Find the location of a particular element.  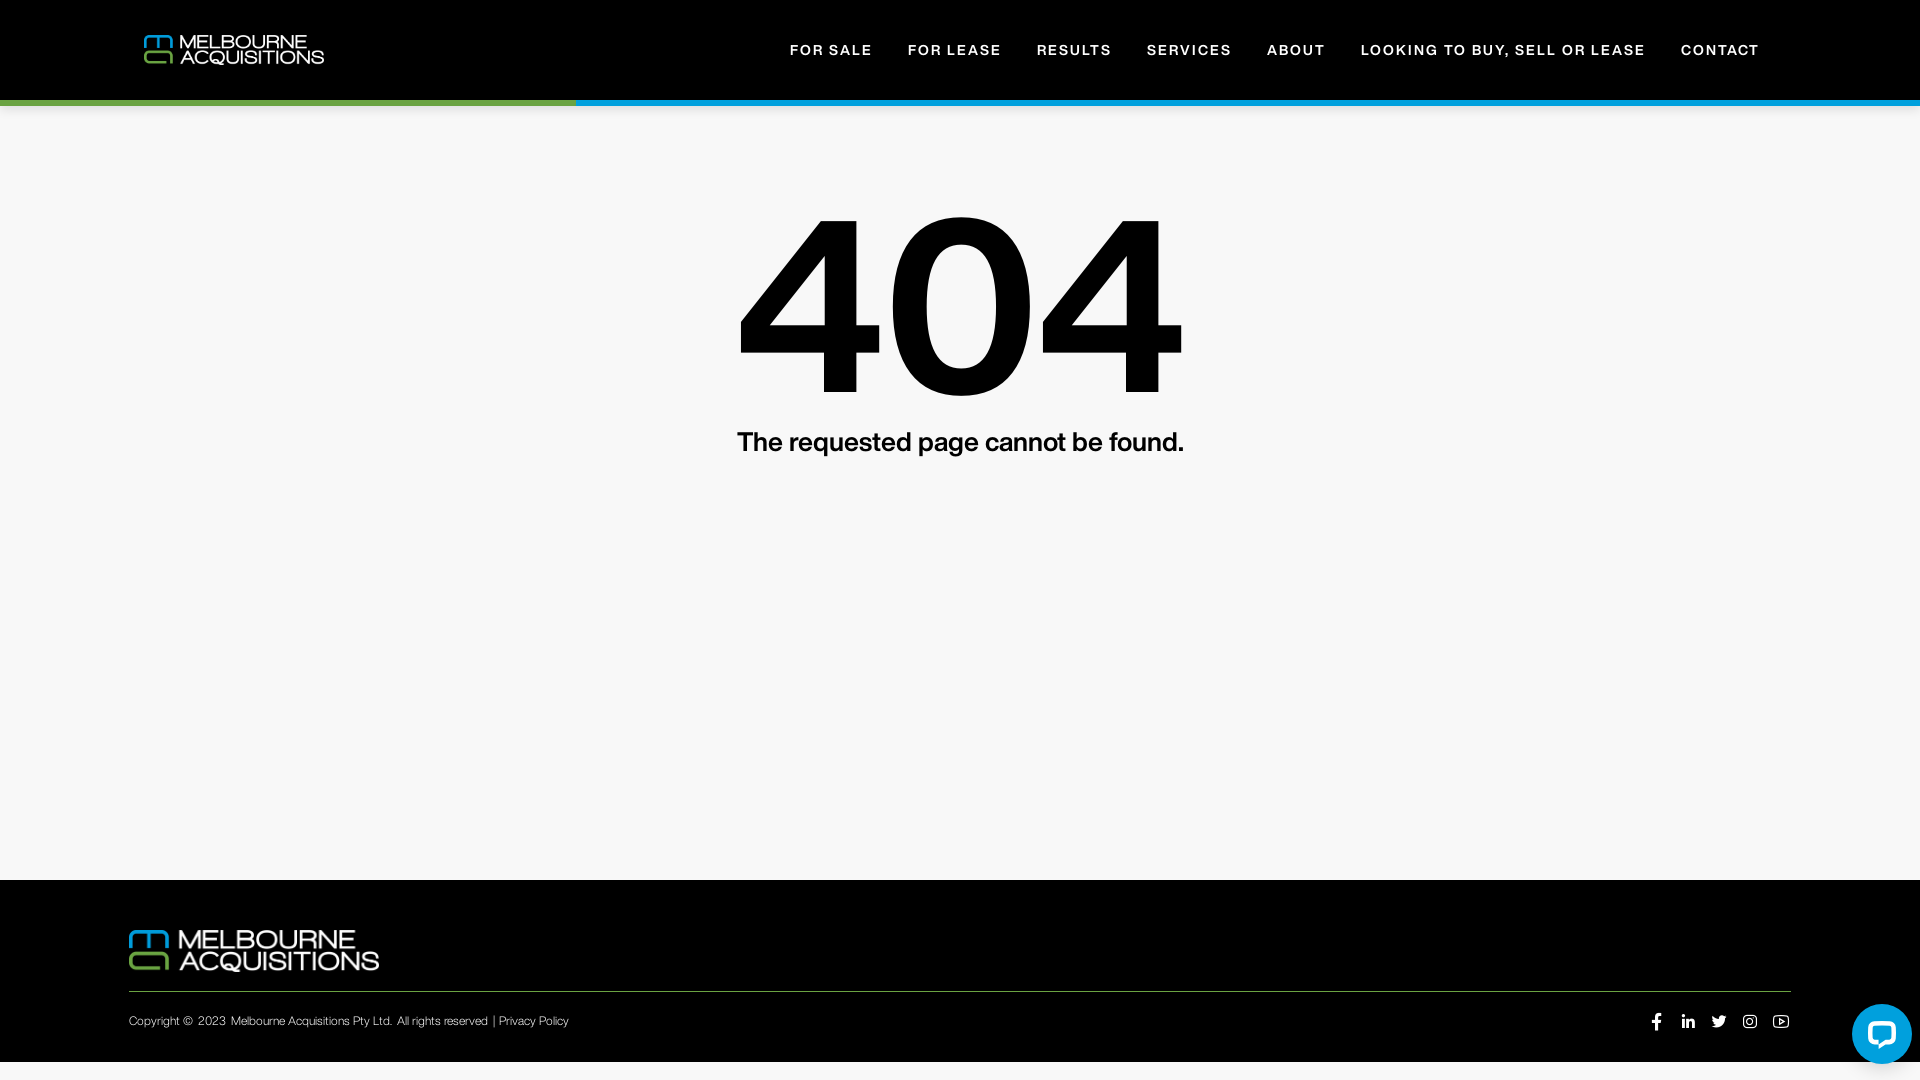

Privacy Policy is located at coordinates (534, 1020).